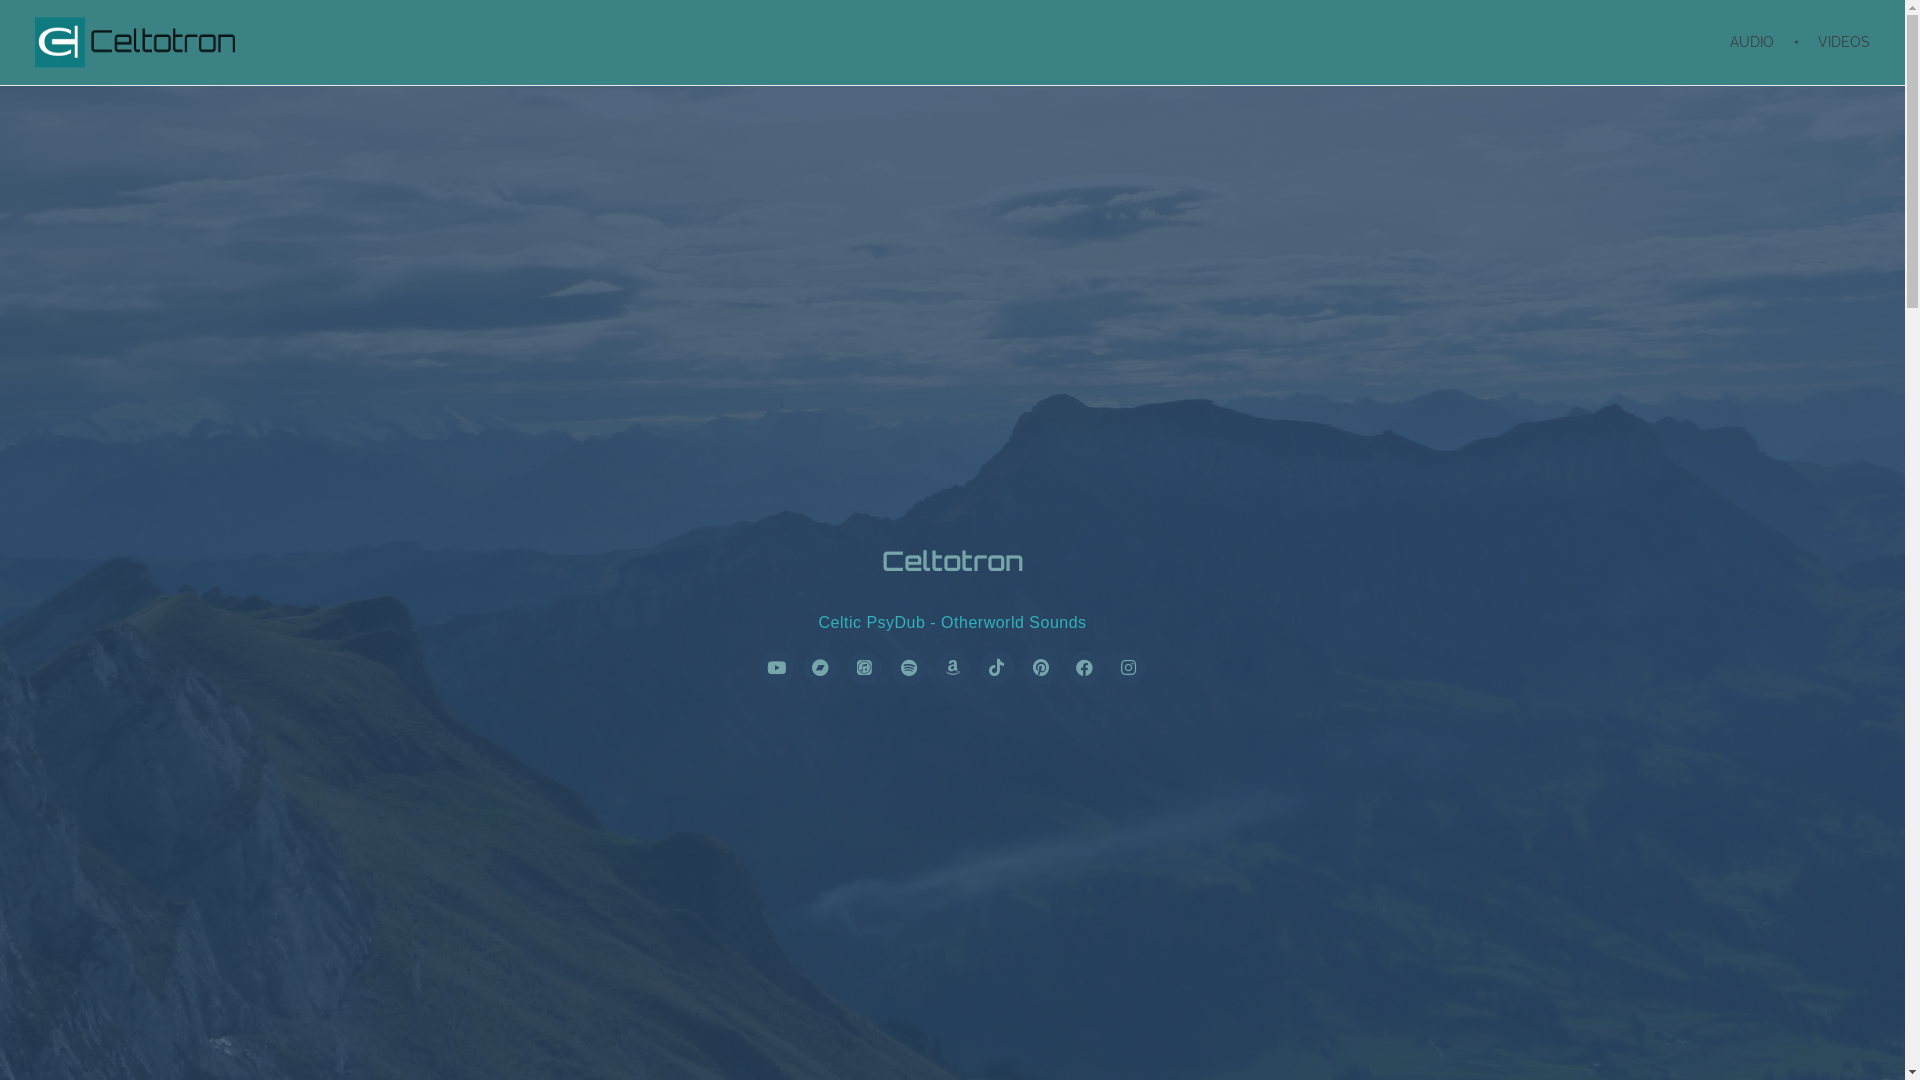 The image size is (1920, 1080). What do you see at coordinates (1835, 42) in the screenshot?
I see `VIDEOS` at bounding box center [1835, 42].